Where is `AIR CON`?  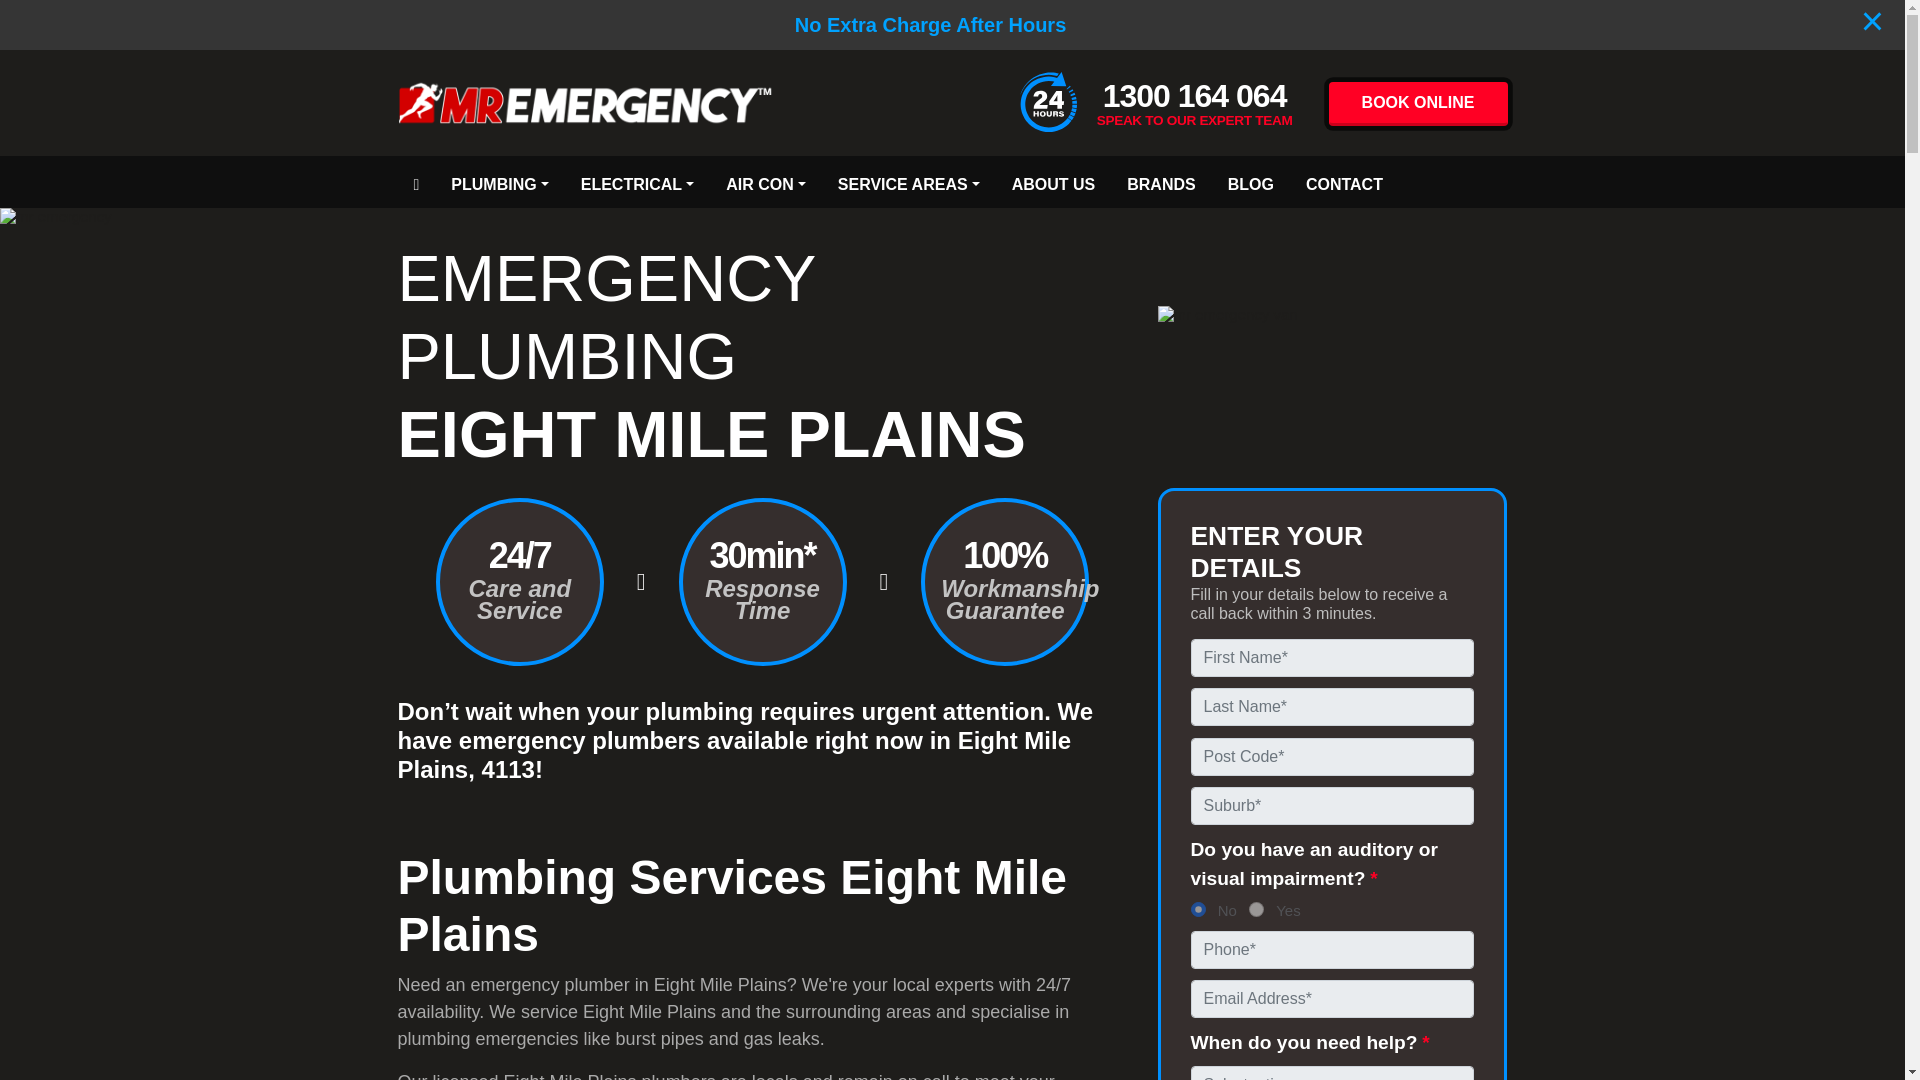
AIR CON is located at coordinates (766, 182).